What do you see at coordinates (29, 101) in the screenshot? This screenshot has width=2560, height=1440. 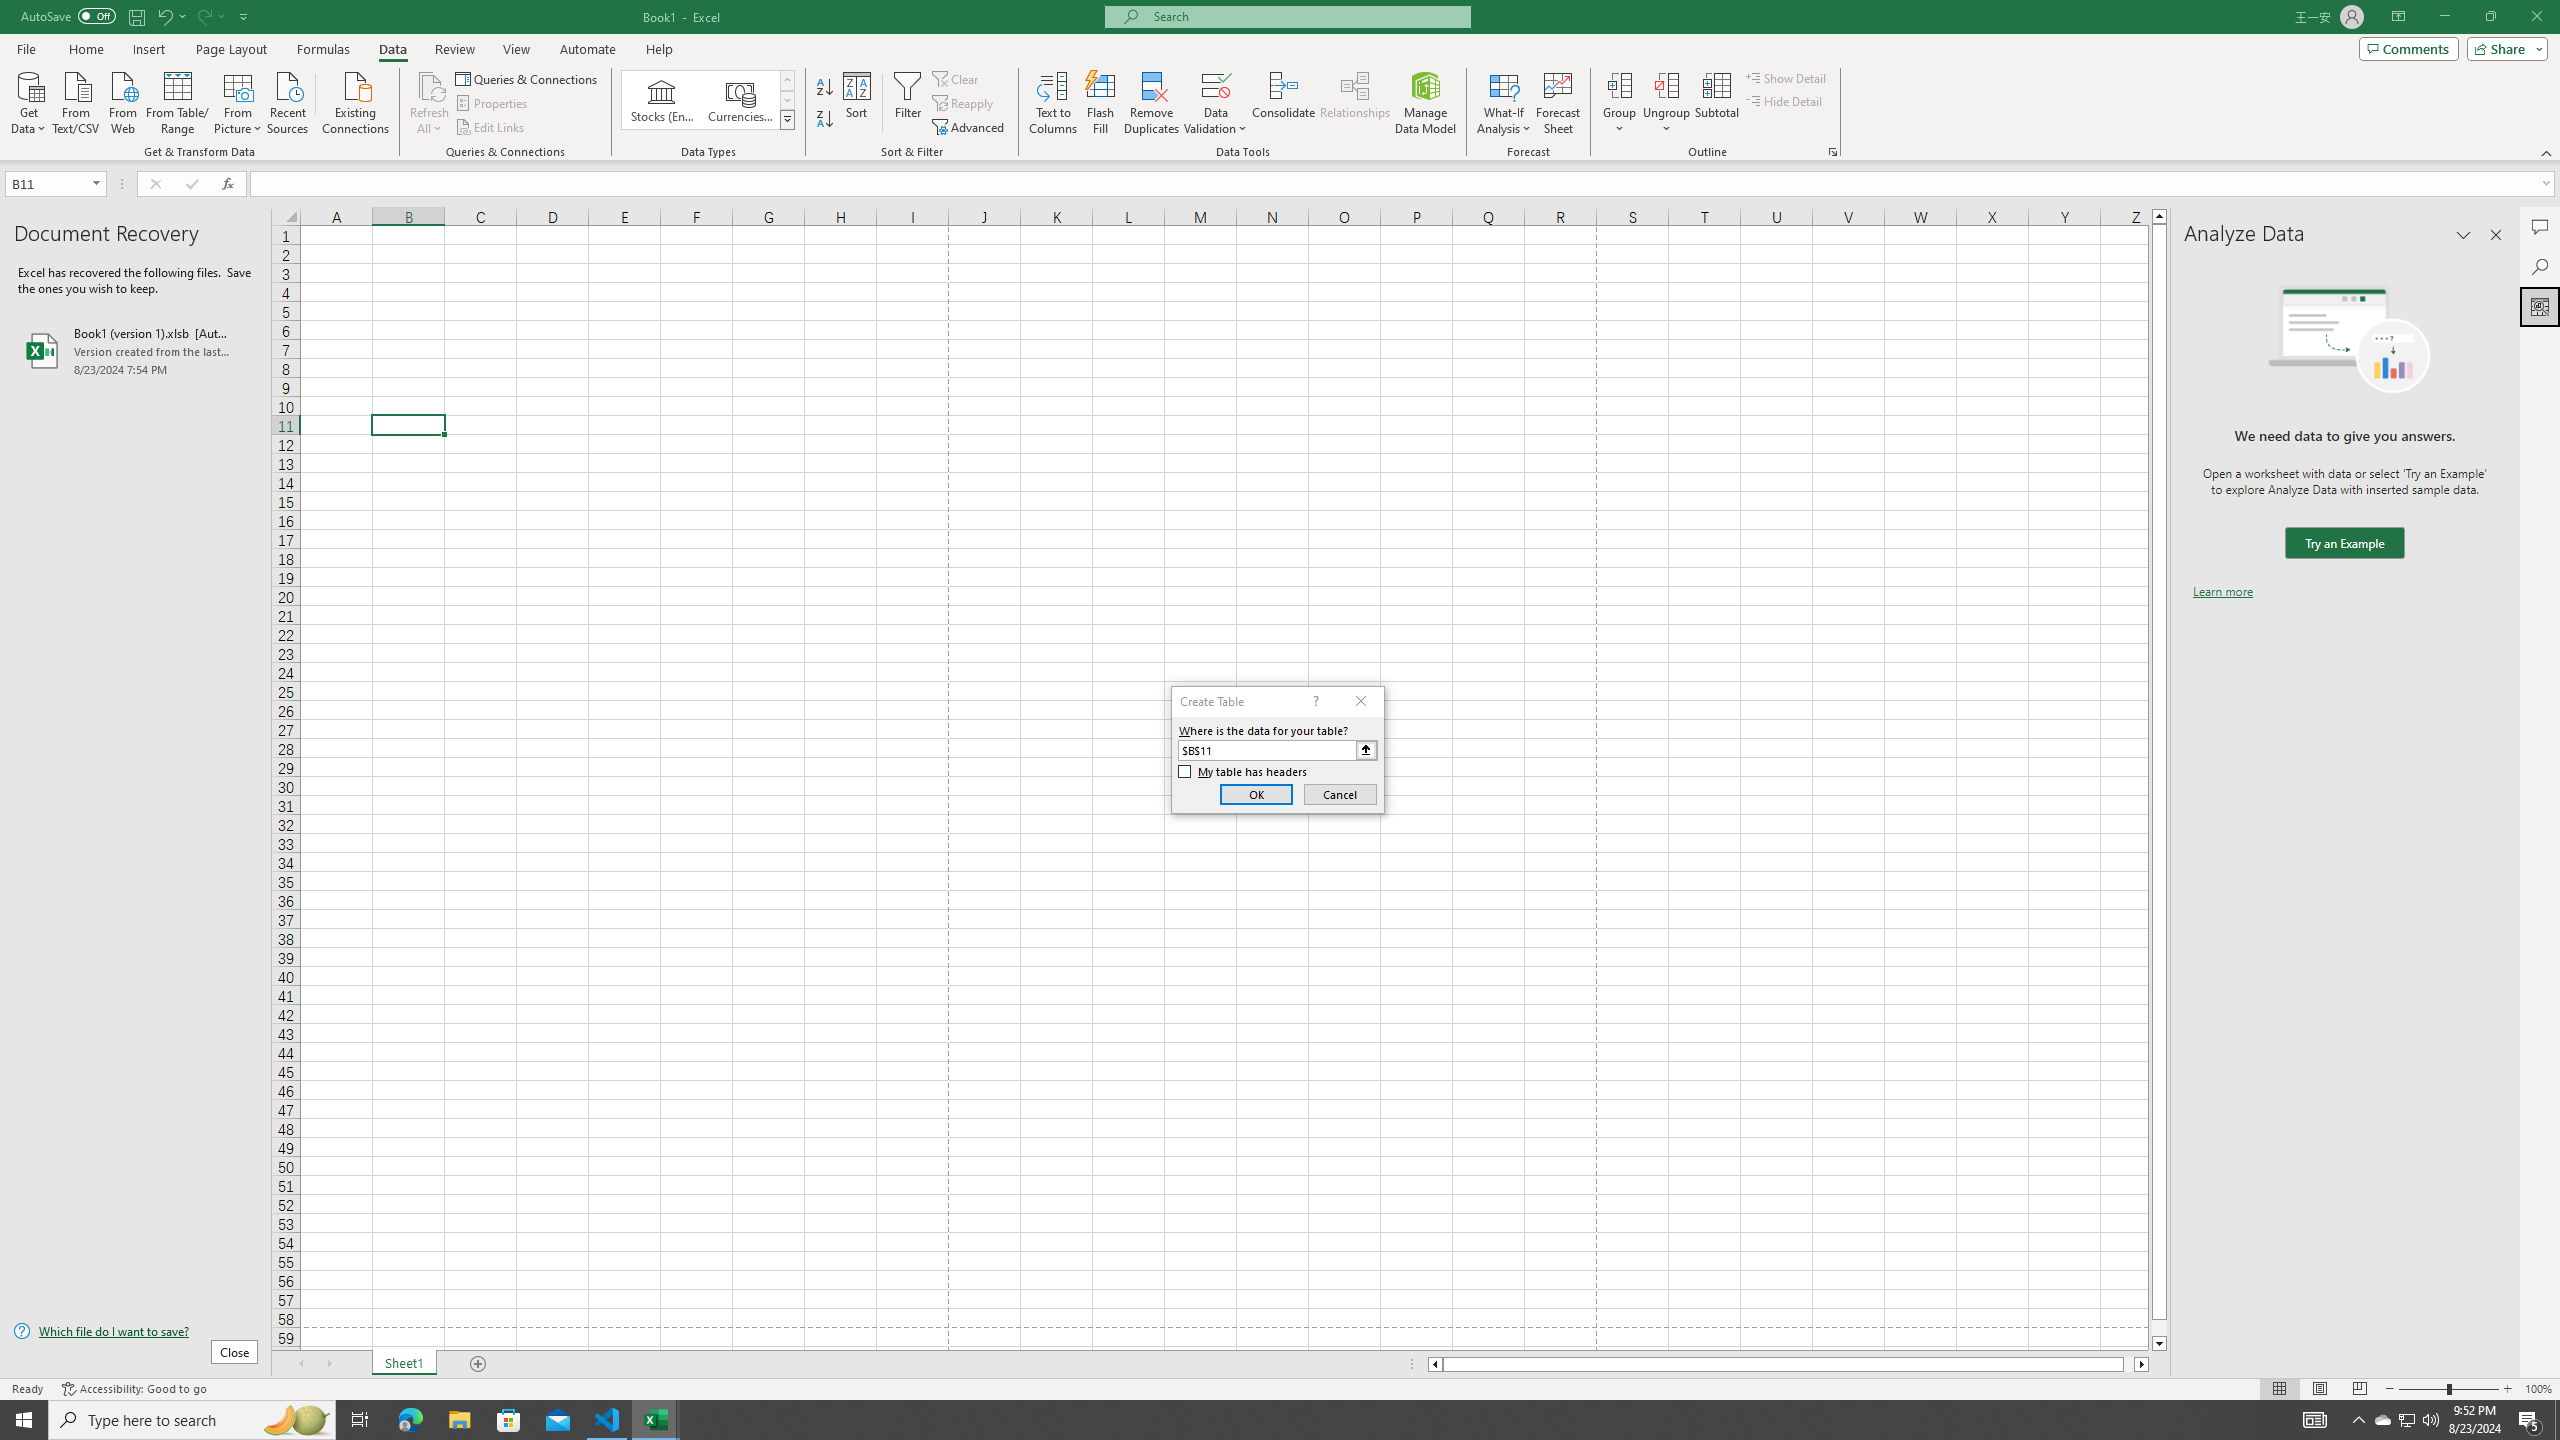 I see `Get Data` at bounding box center [29, 101].